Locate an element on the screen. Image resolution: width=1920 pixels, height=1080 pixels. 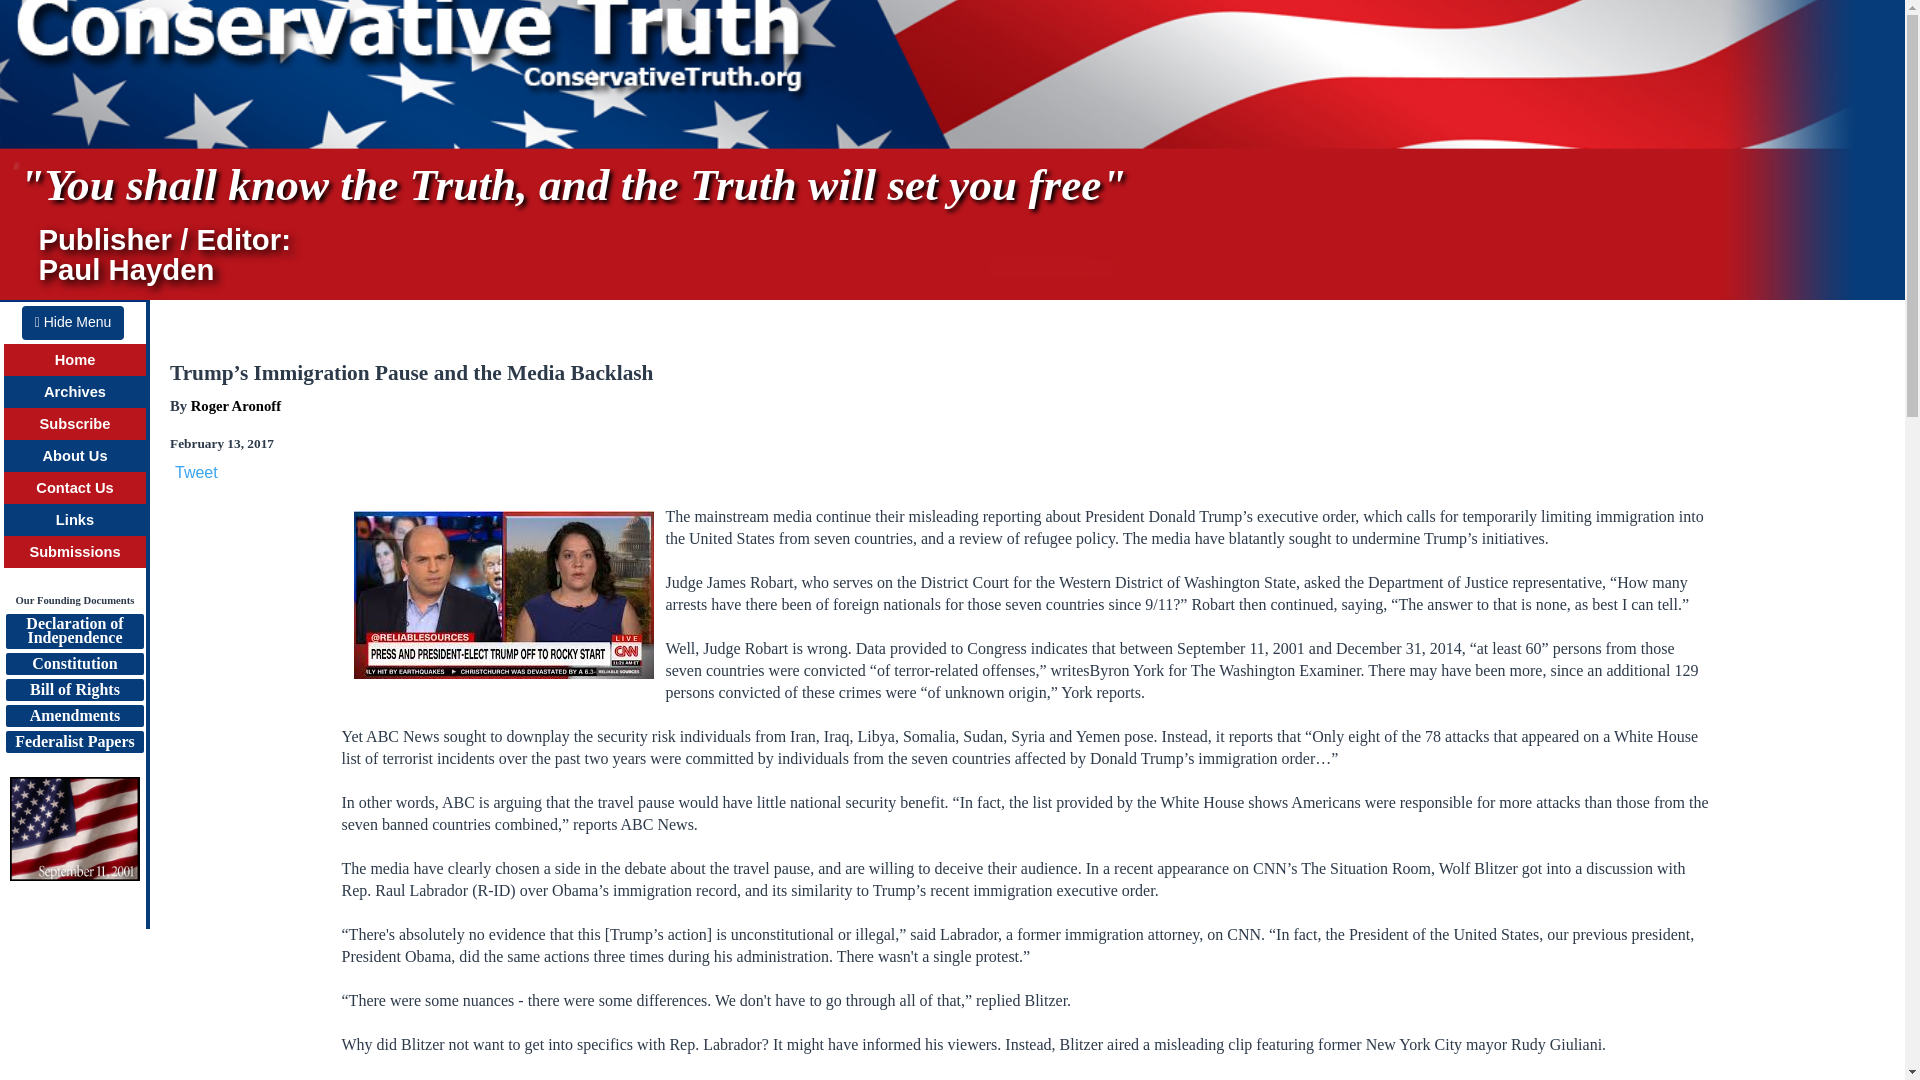
Federalist Papers is located at coordinates (72, 322).